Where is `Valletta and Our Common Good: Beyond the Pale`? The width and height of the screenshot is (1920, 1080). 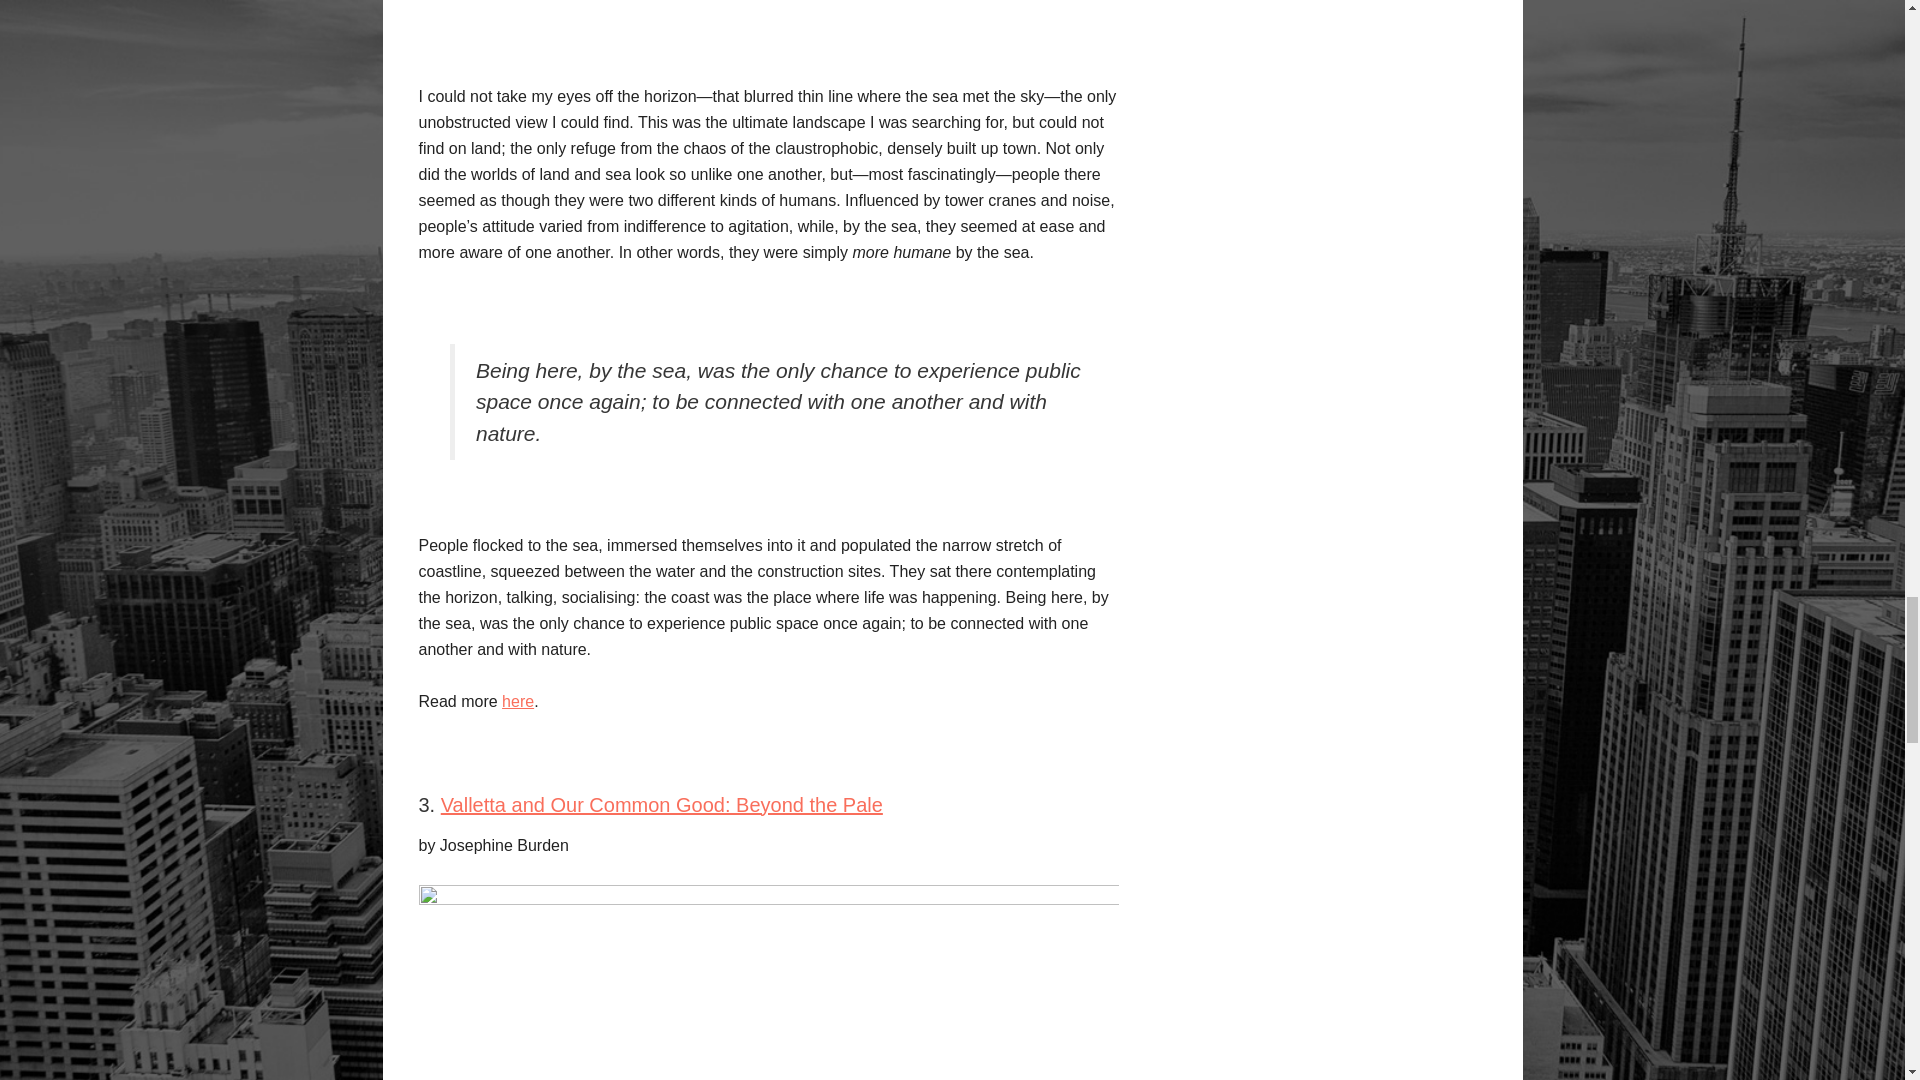 Valletta and Our Common Good: Beyond the Pale is located at coordinates (662, 804).